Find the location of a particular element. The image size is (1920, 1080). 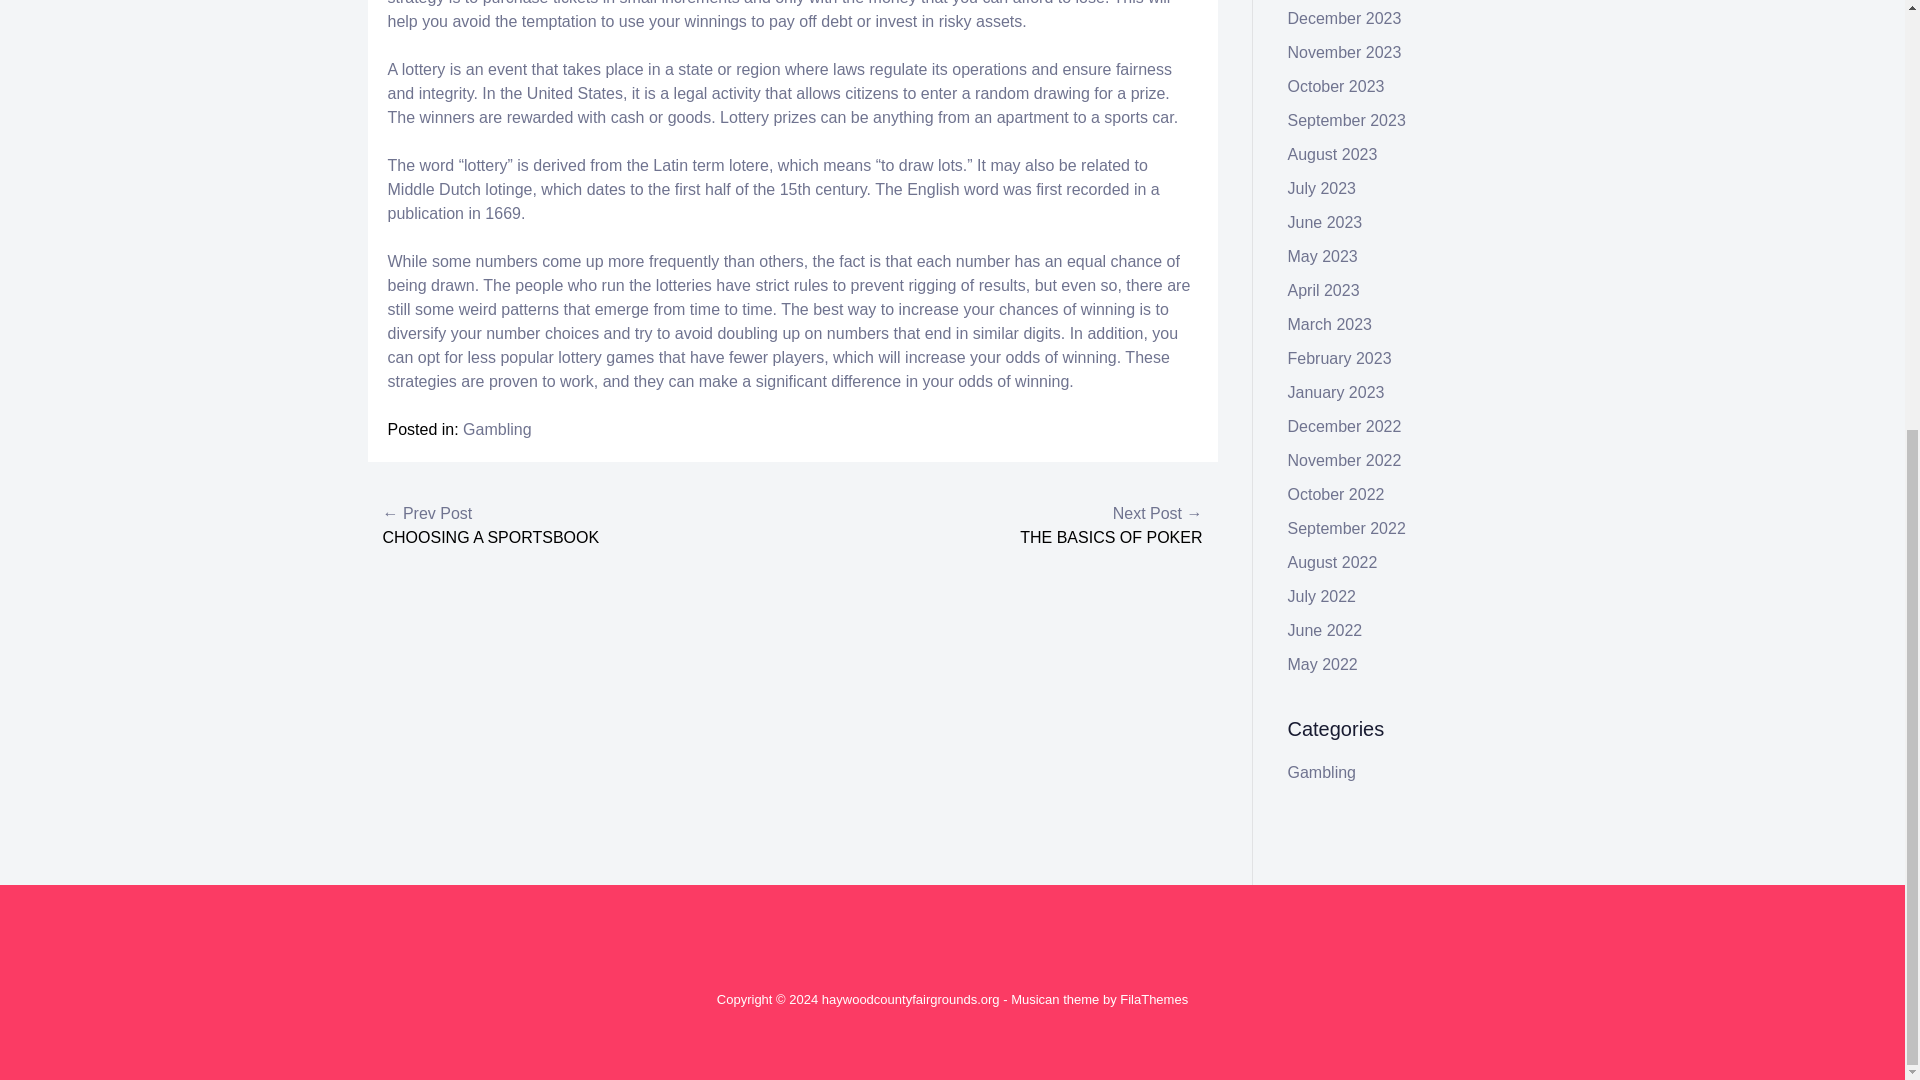

May 2023 is located at coordinates (1322, 256).